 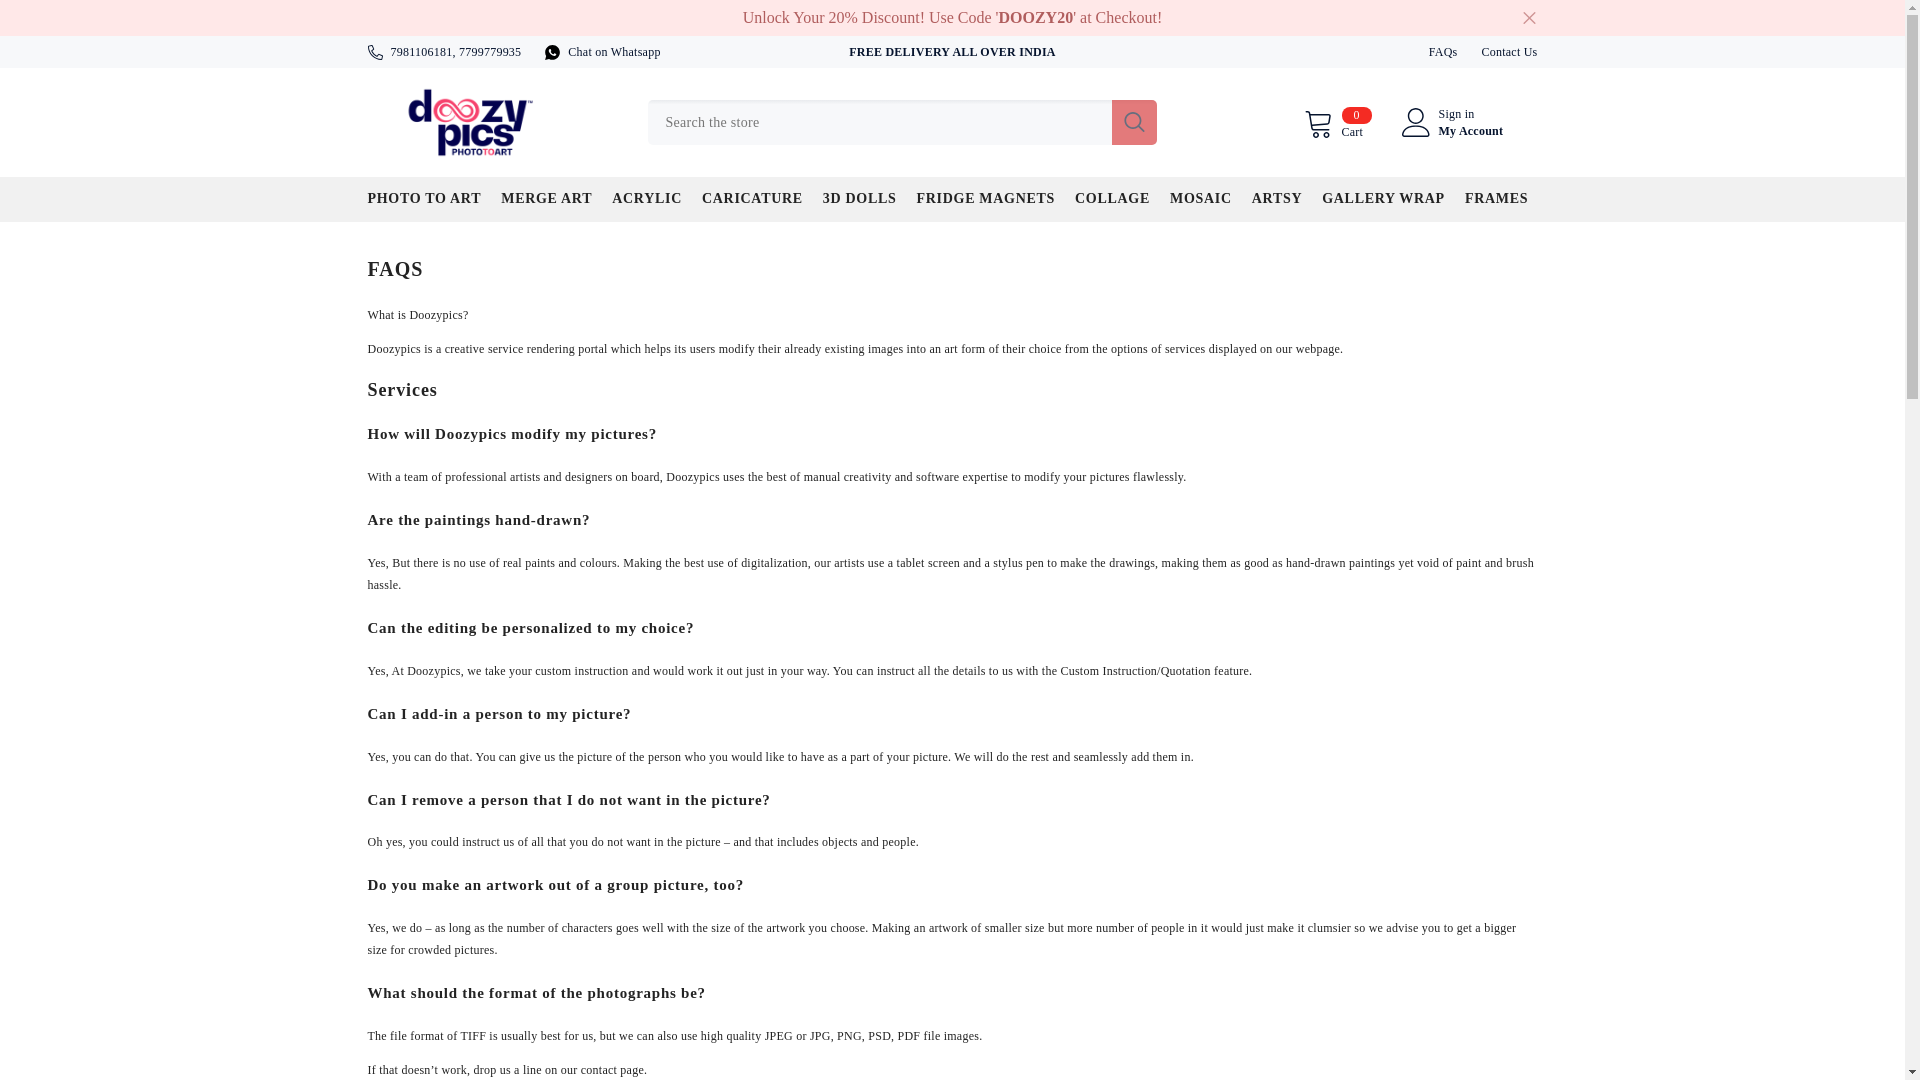 What do you see at coordinates (614, 52) in the screenshot?
I see `Close` at bounding box center [614, 52].